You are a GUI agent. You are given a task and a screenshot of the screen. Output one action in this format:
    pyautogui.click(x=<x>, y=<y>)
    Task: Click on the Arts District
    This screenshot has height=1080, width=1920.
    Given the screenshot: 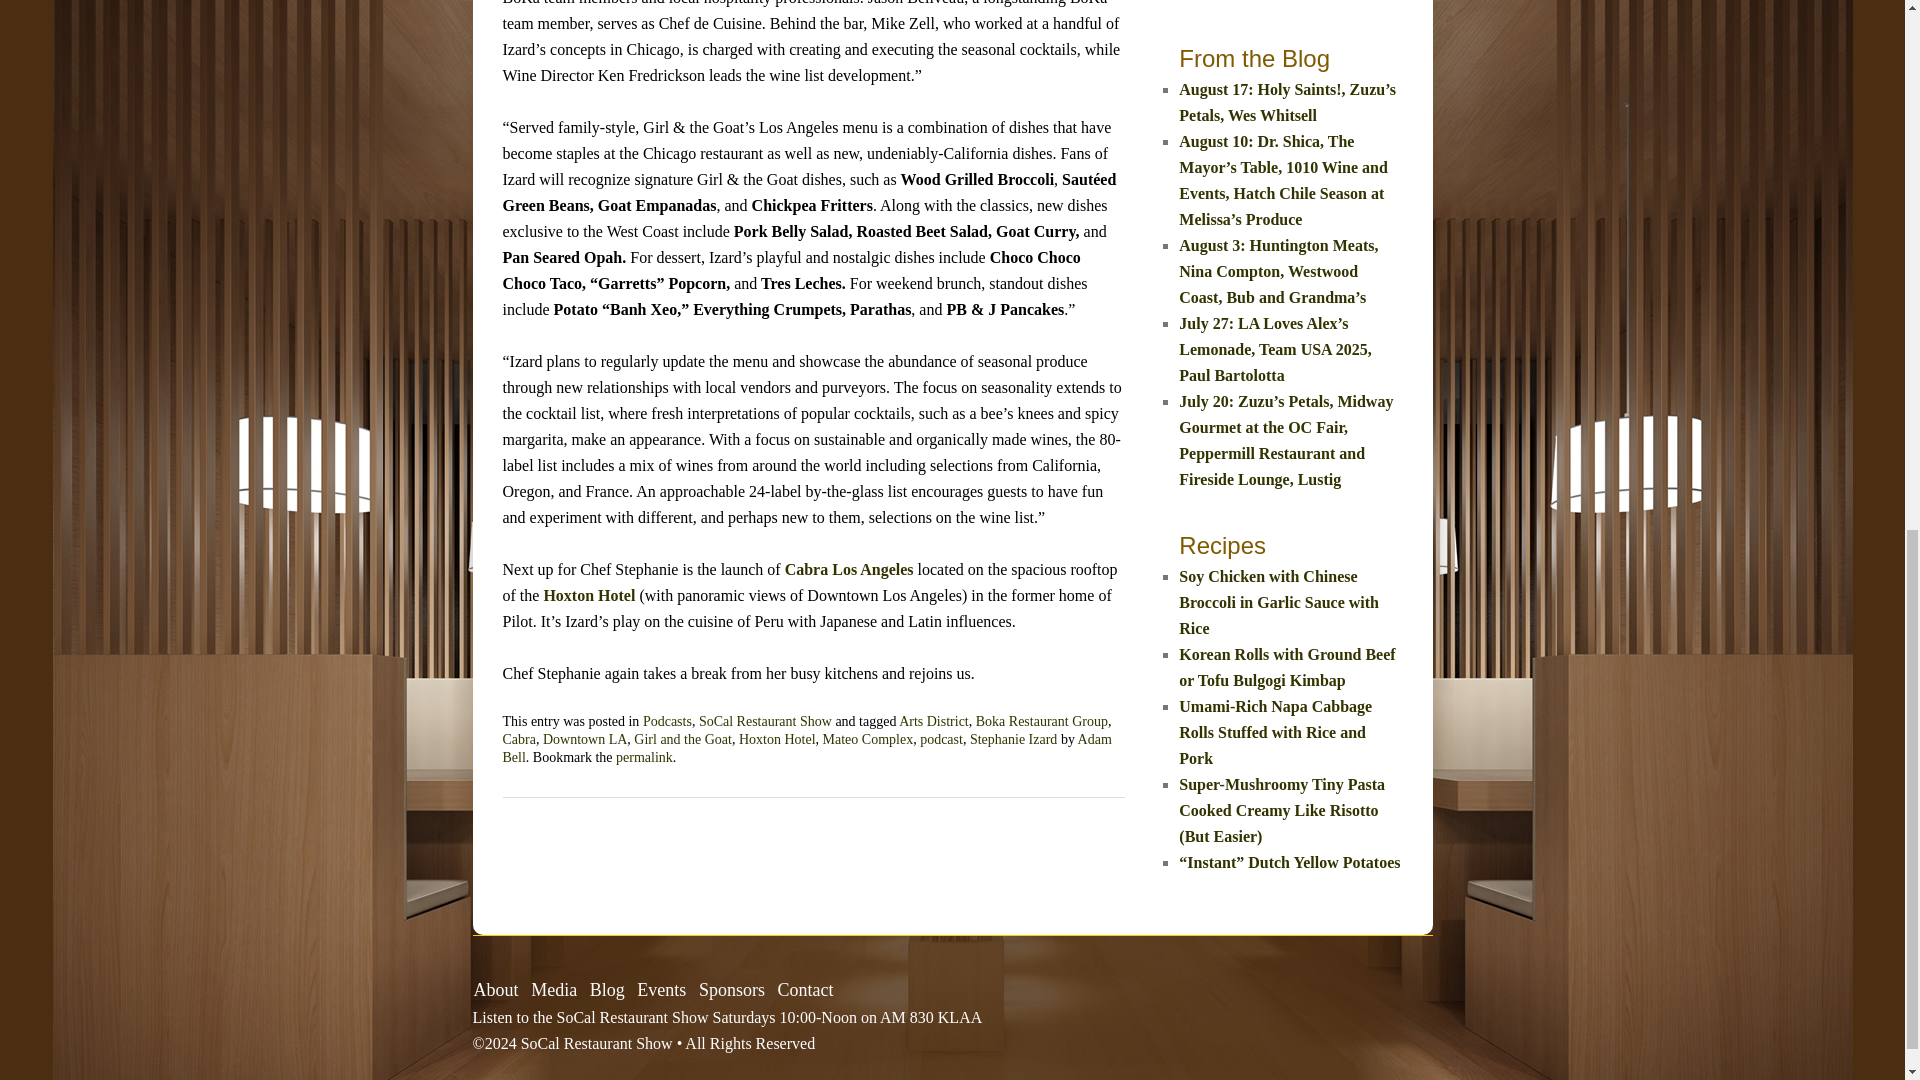 What is the action you would take?
    pyautogui.click(x=934, y=721)
    